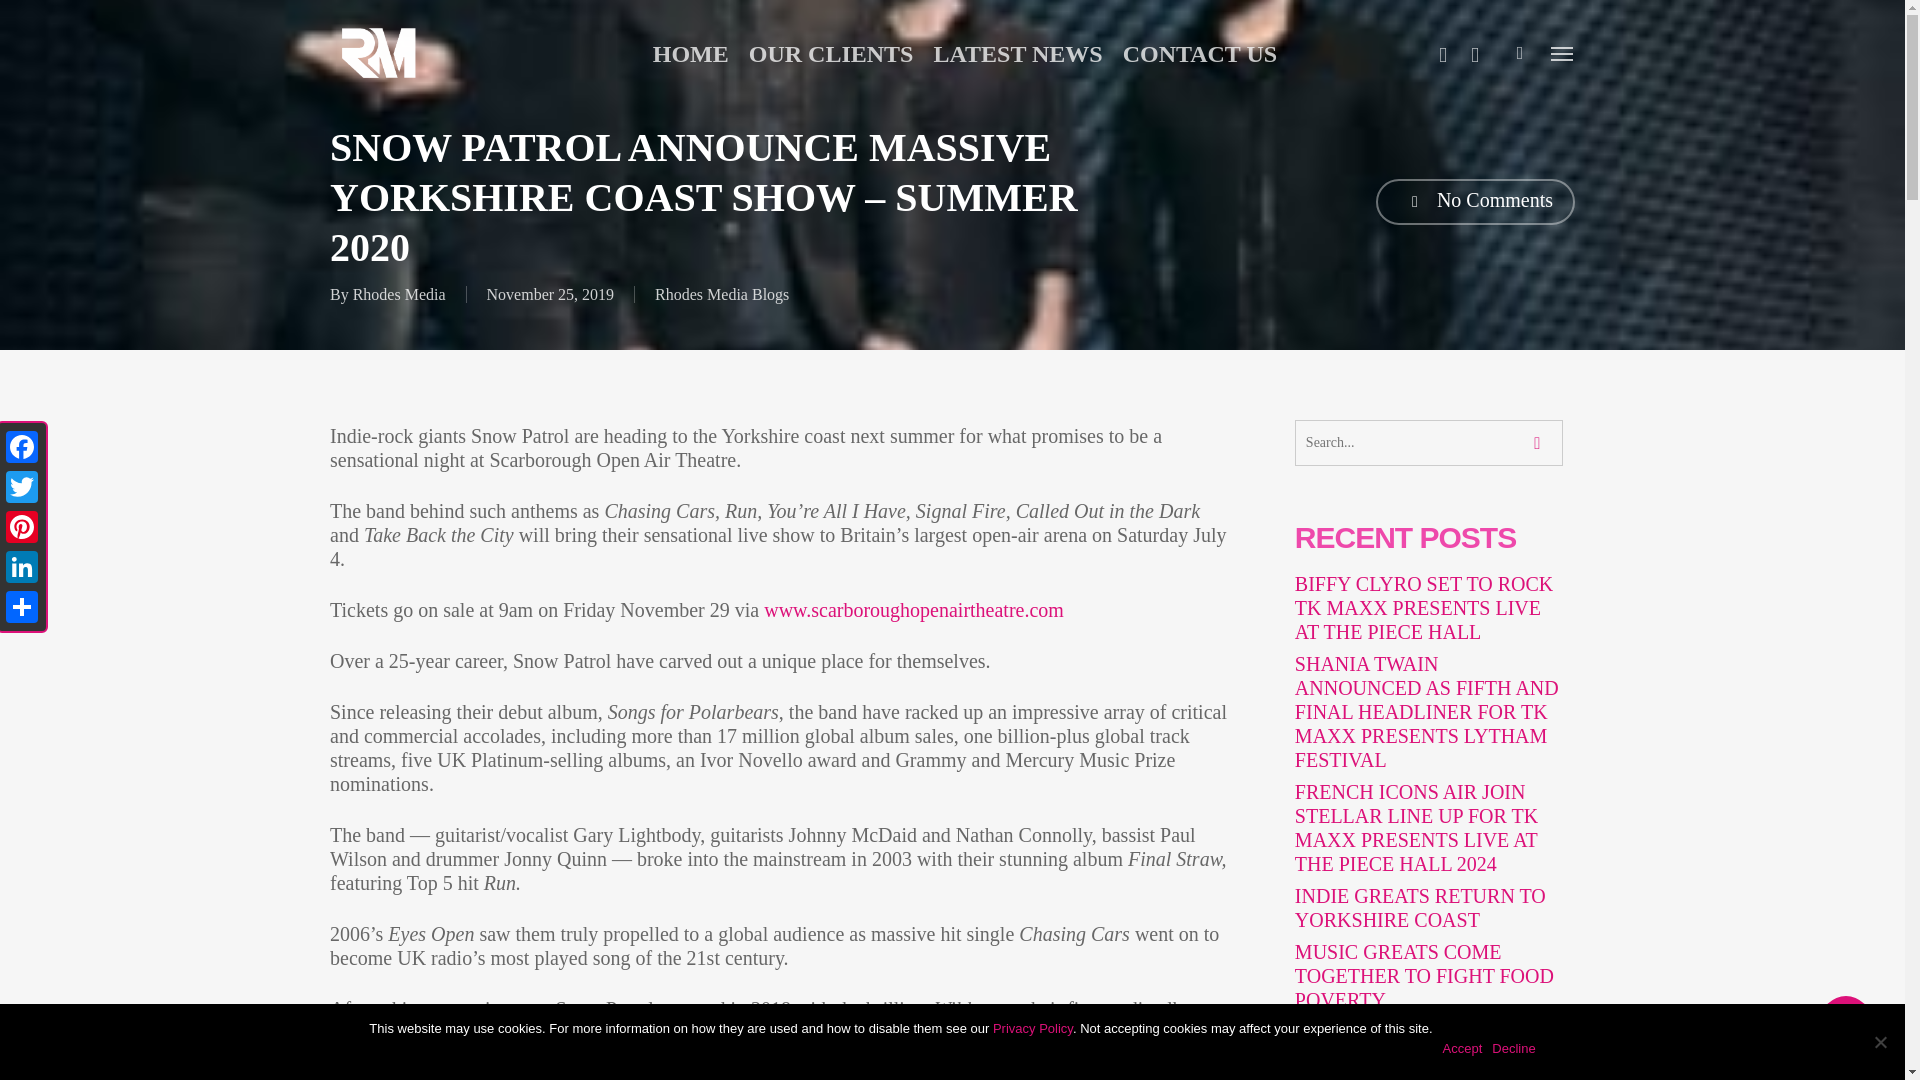 This screenshot has width=1920, height=1080. Describe the element at coordinates (22, 566) in the screenshot. I see `LinkedIn` at that location.